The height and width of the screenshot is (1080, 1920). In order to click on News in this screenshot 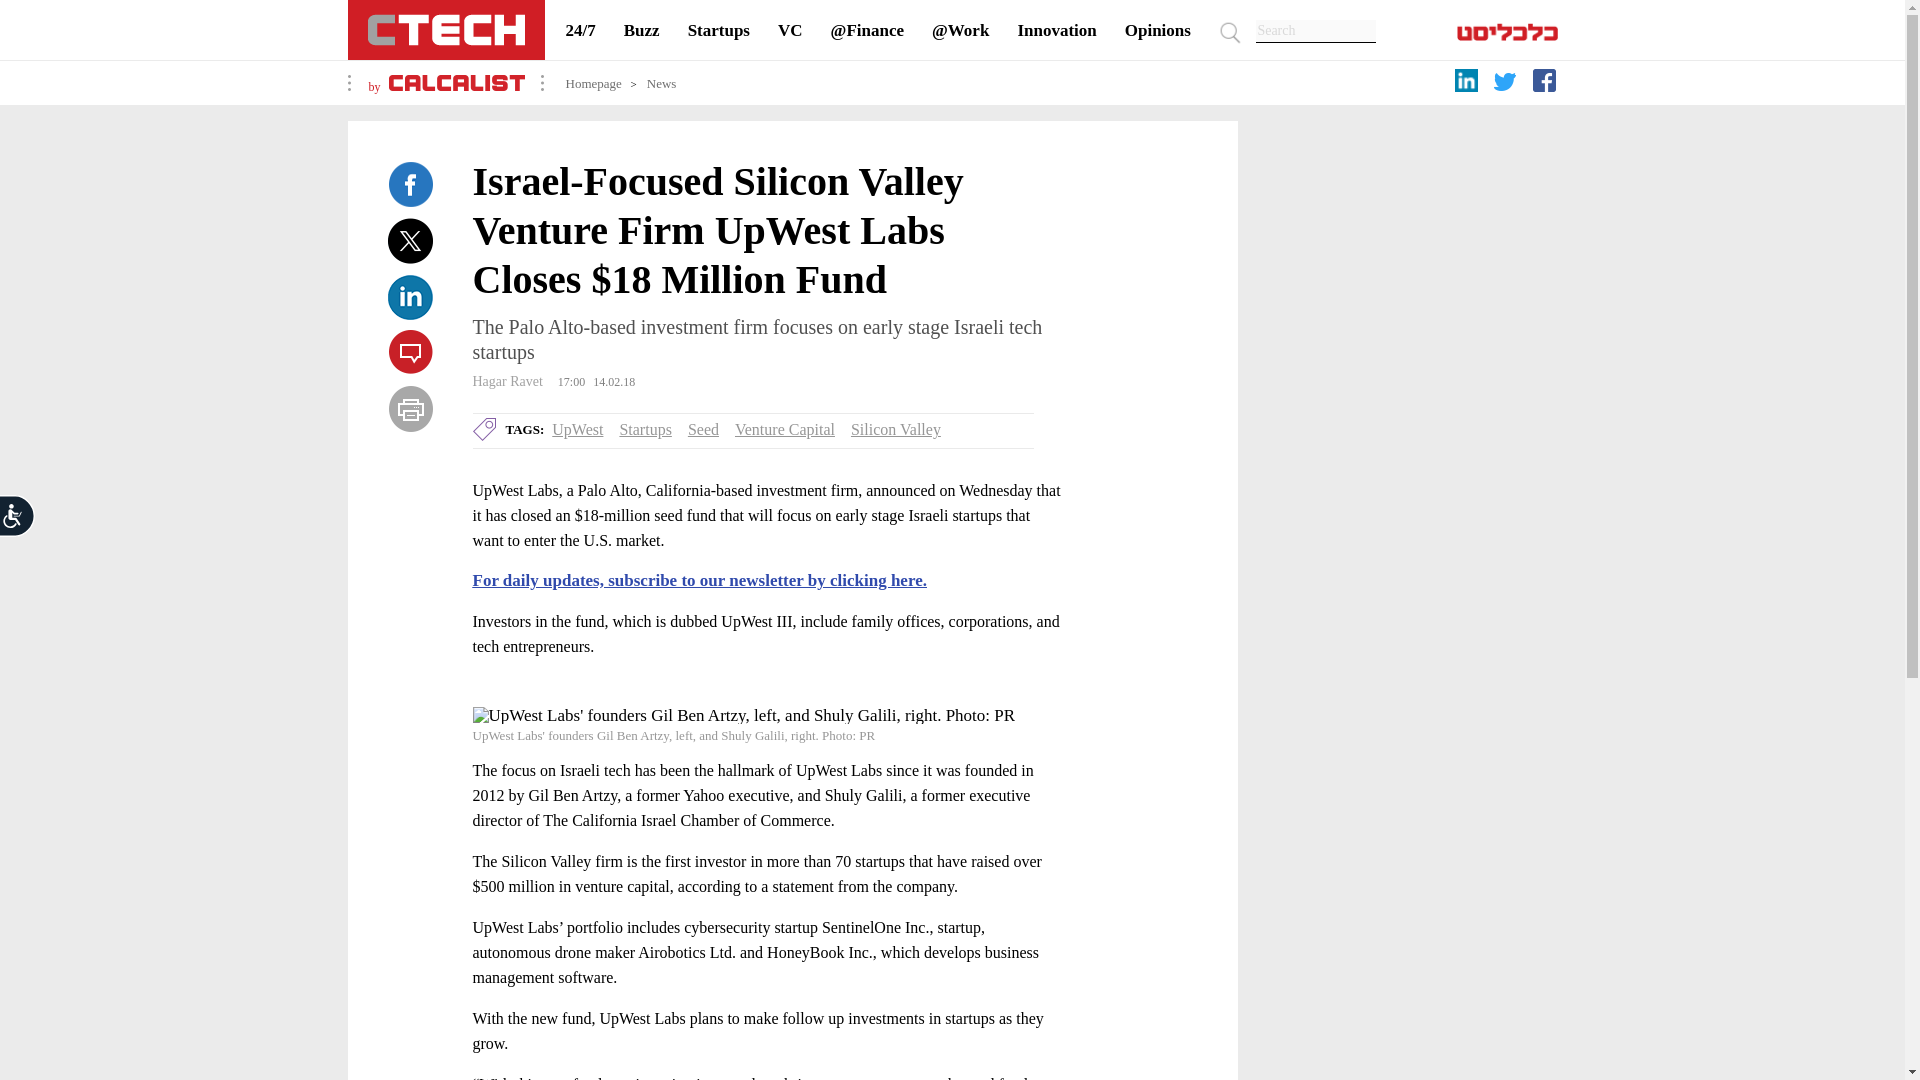, I will do `click(662, 82)`.